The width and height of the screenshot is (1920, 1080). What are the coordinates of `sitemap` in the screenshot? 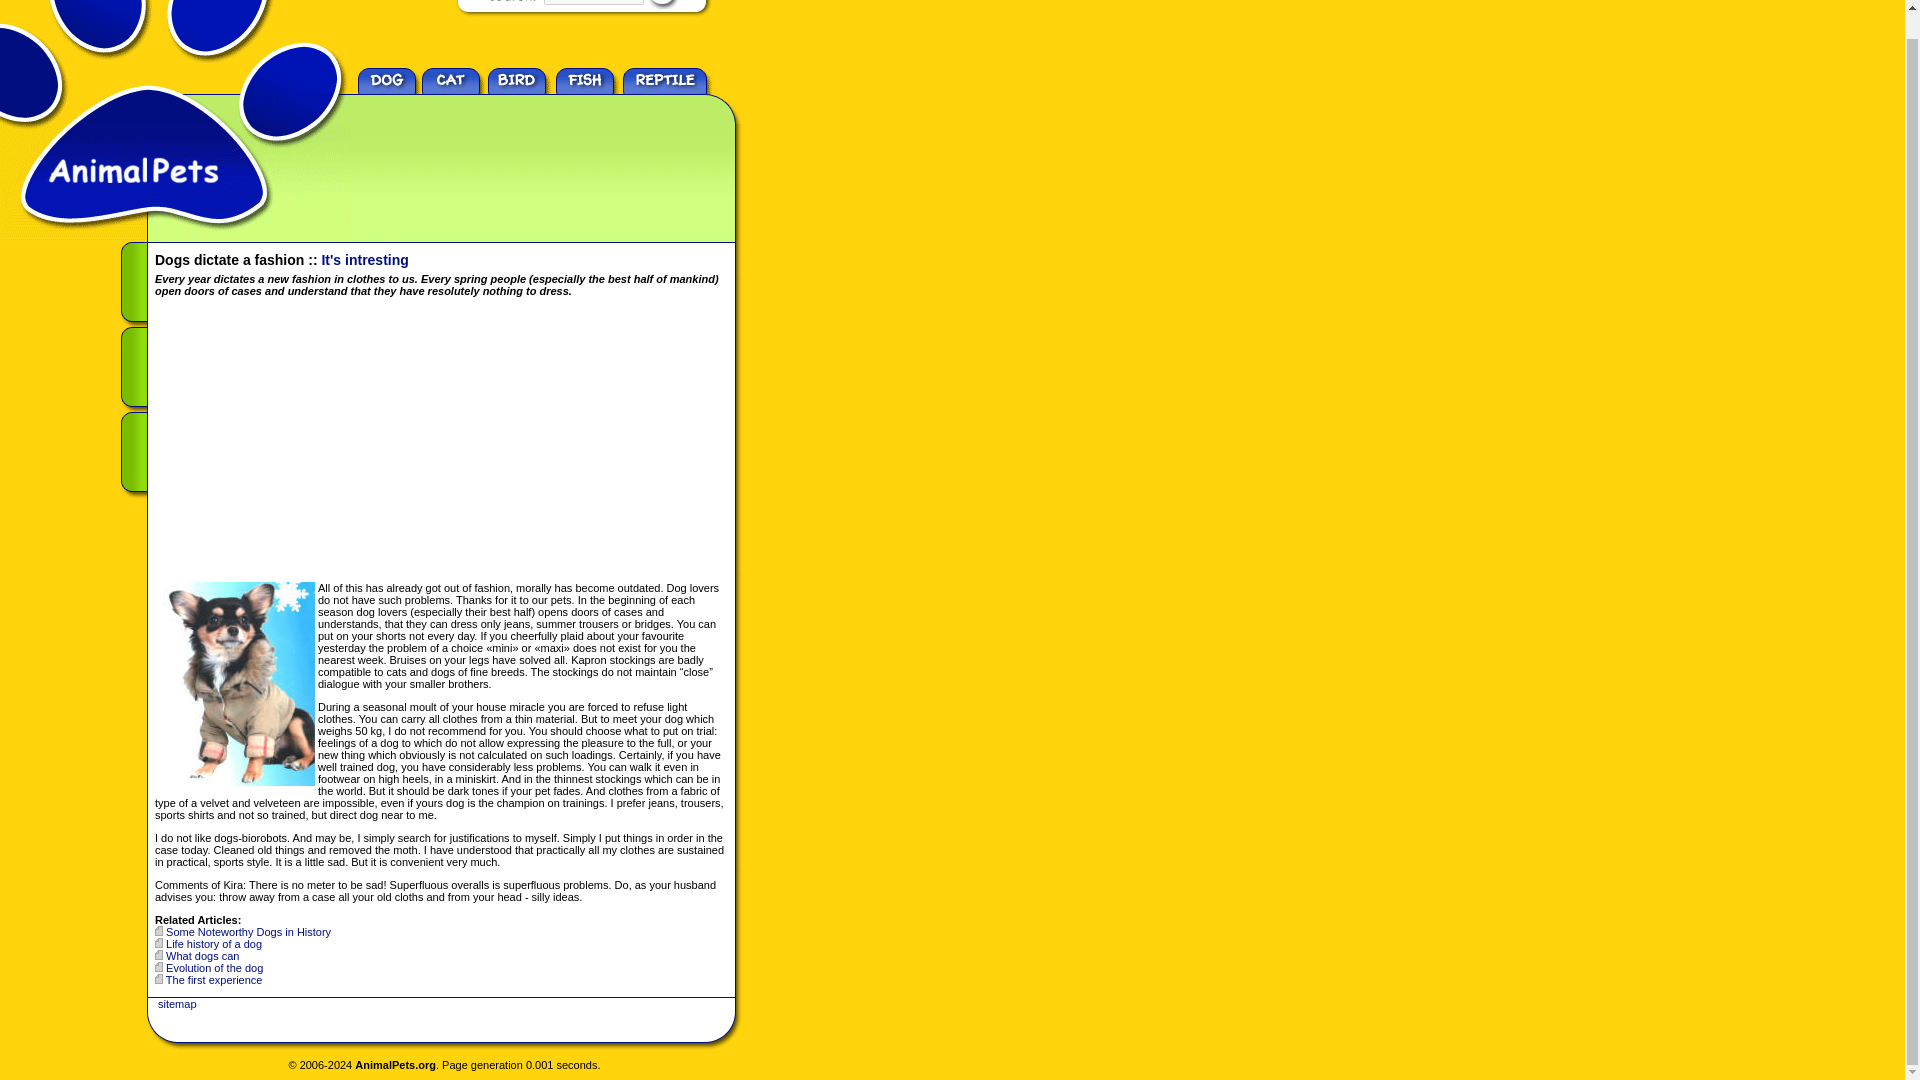 It's located at (177, 1003).